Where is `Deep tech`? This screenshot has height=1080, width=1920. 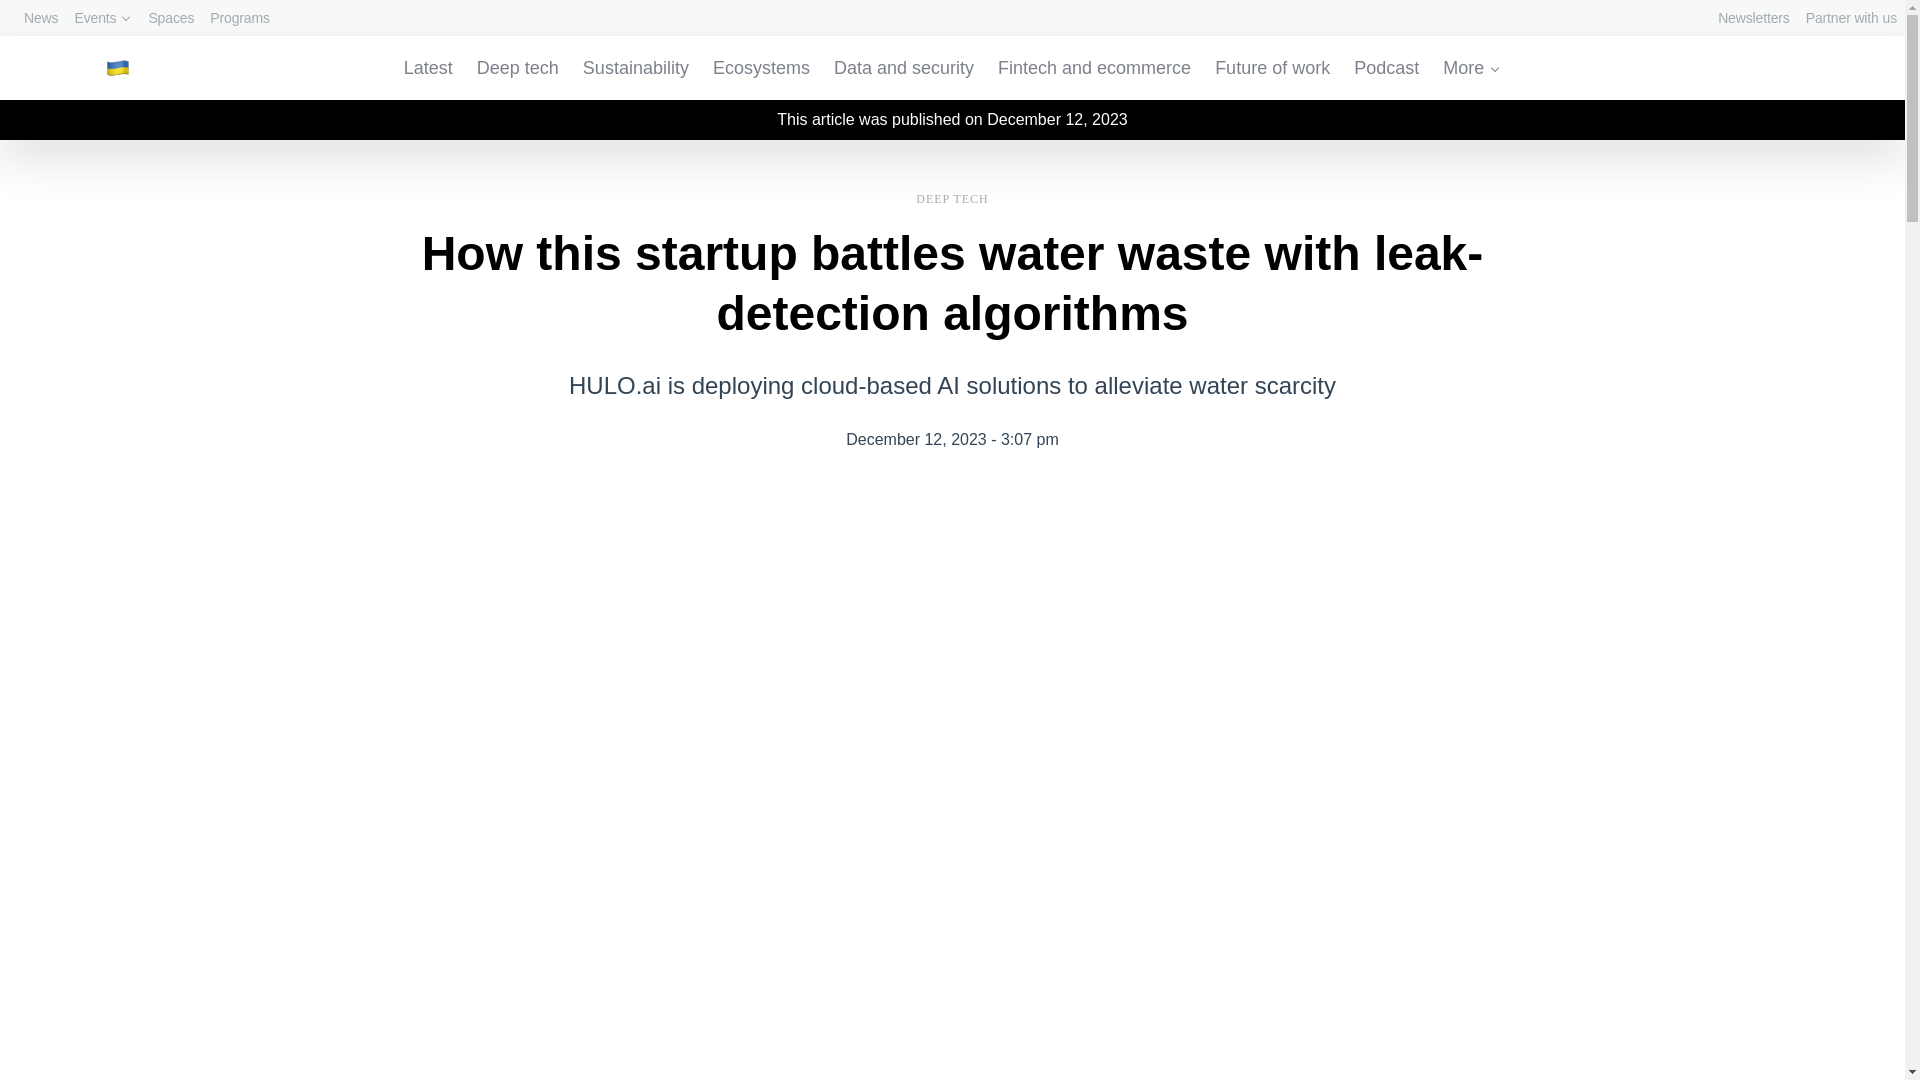 Deep tech is located at coordinates (517, 68).